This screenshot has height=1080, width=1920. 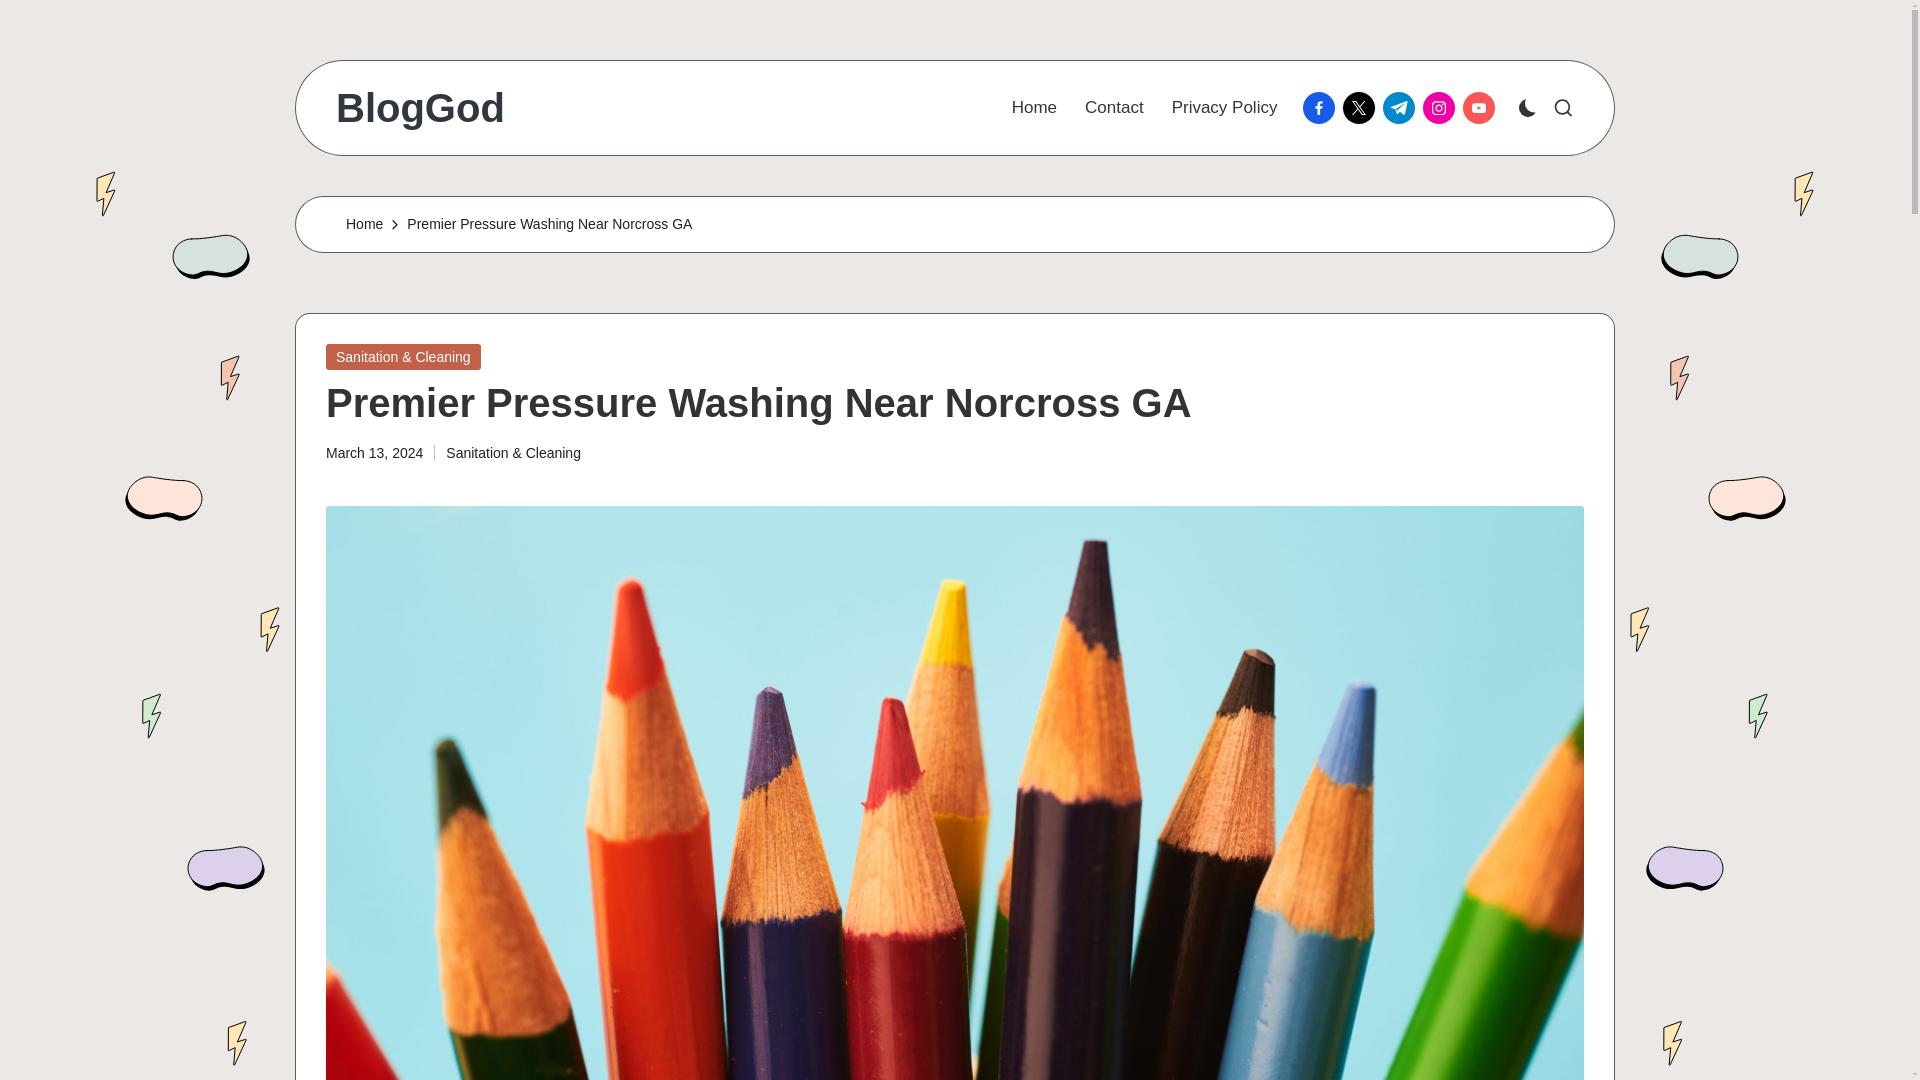 I want to click on youtube.com, so click(x=1483, y=108).